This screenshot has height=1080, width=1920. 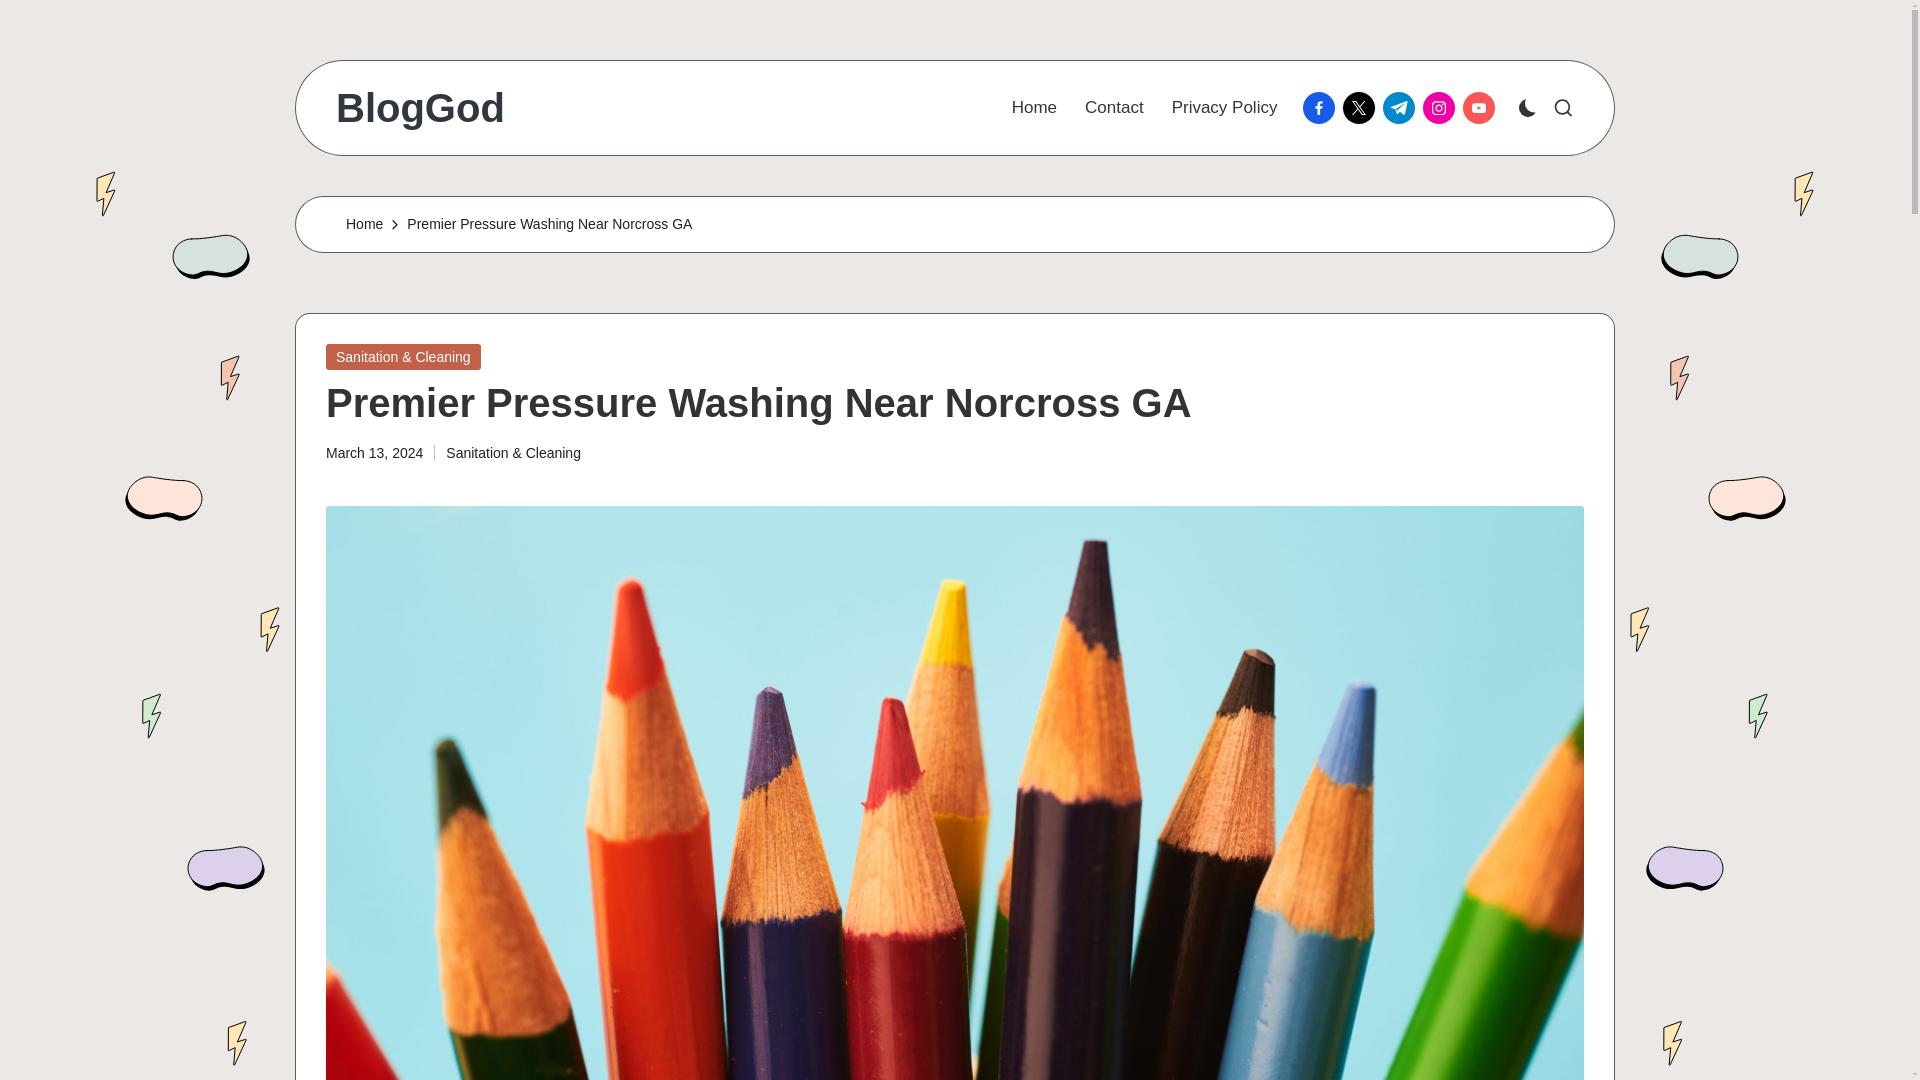 I want to click on youtube.com, so click(x=1483, y=108).